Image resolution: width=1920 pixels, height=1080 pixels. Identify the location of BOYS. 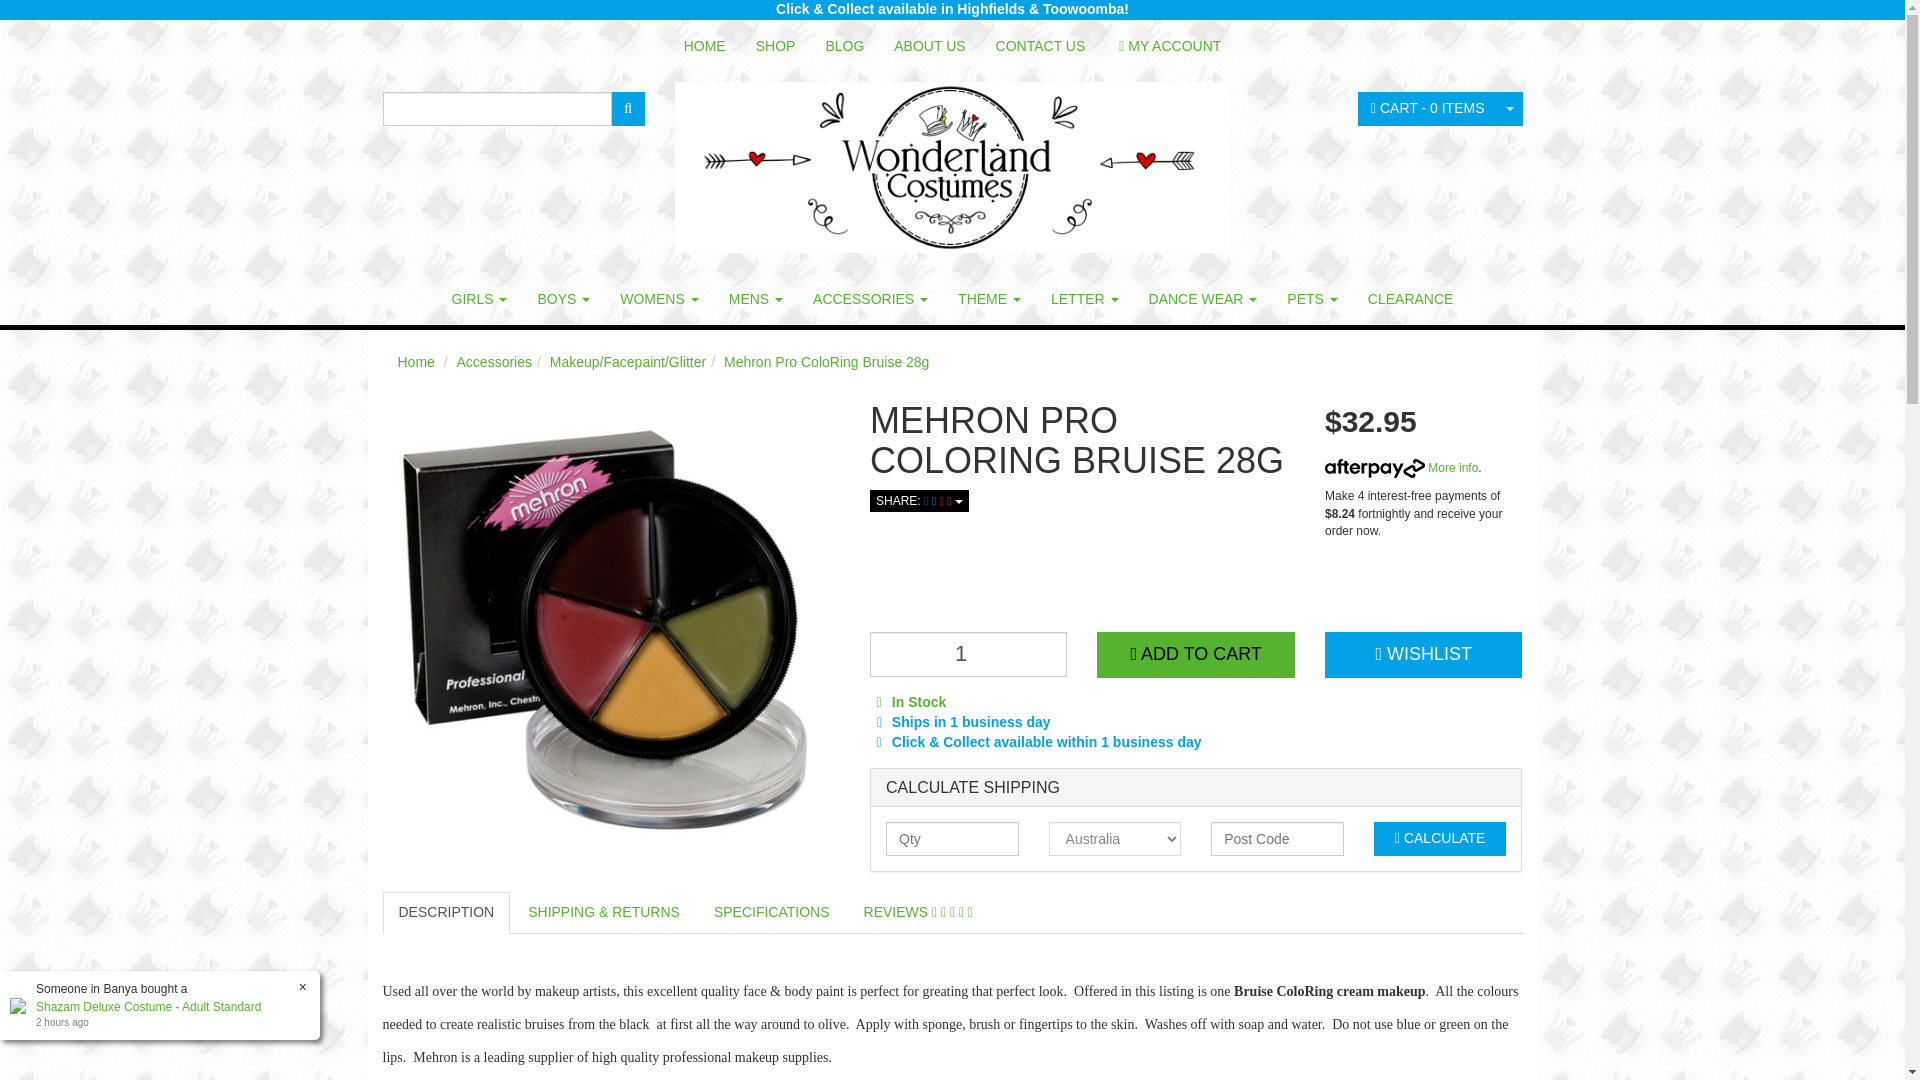
(563, 299).